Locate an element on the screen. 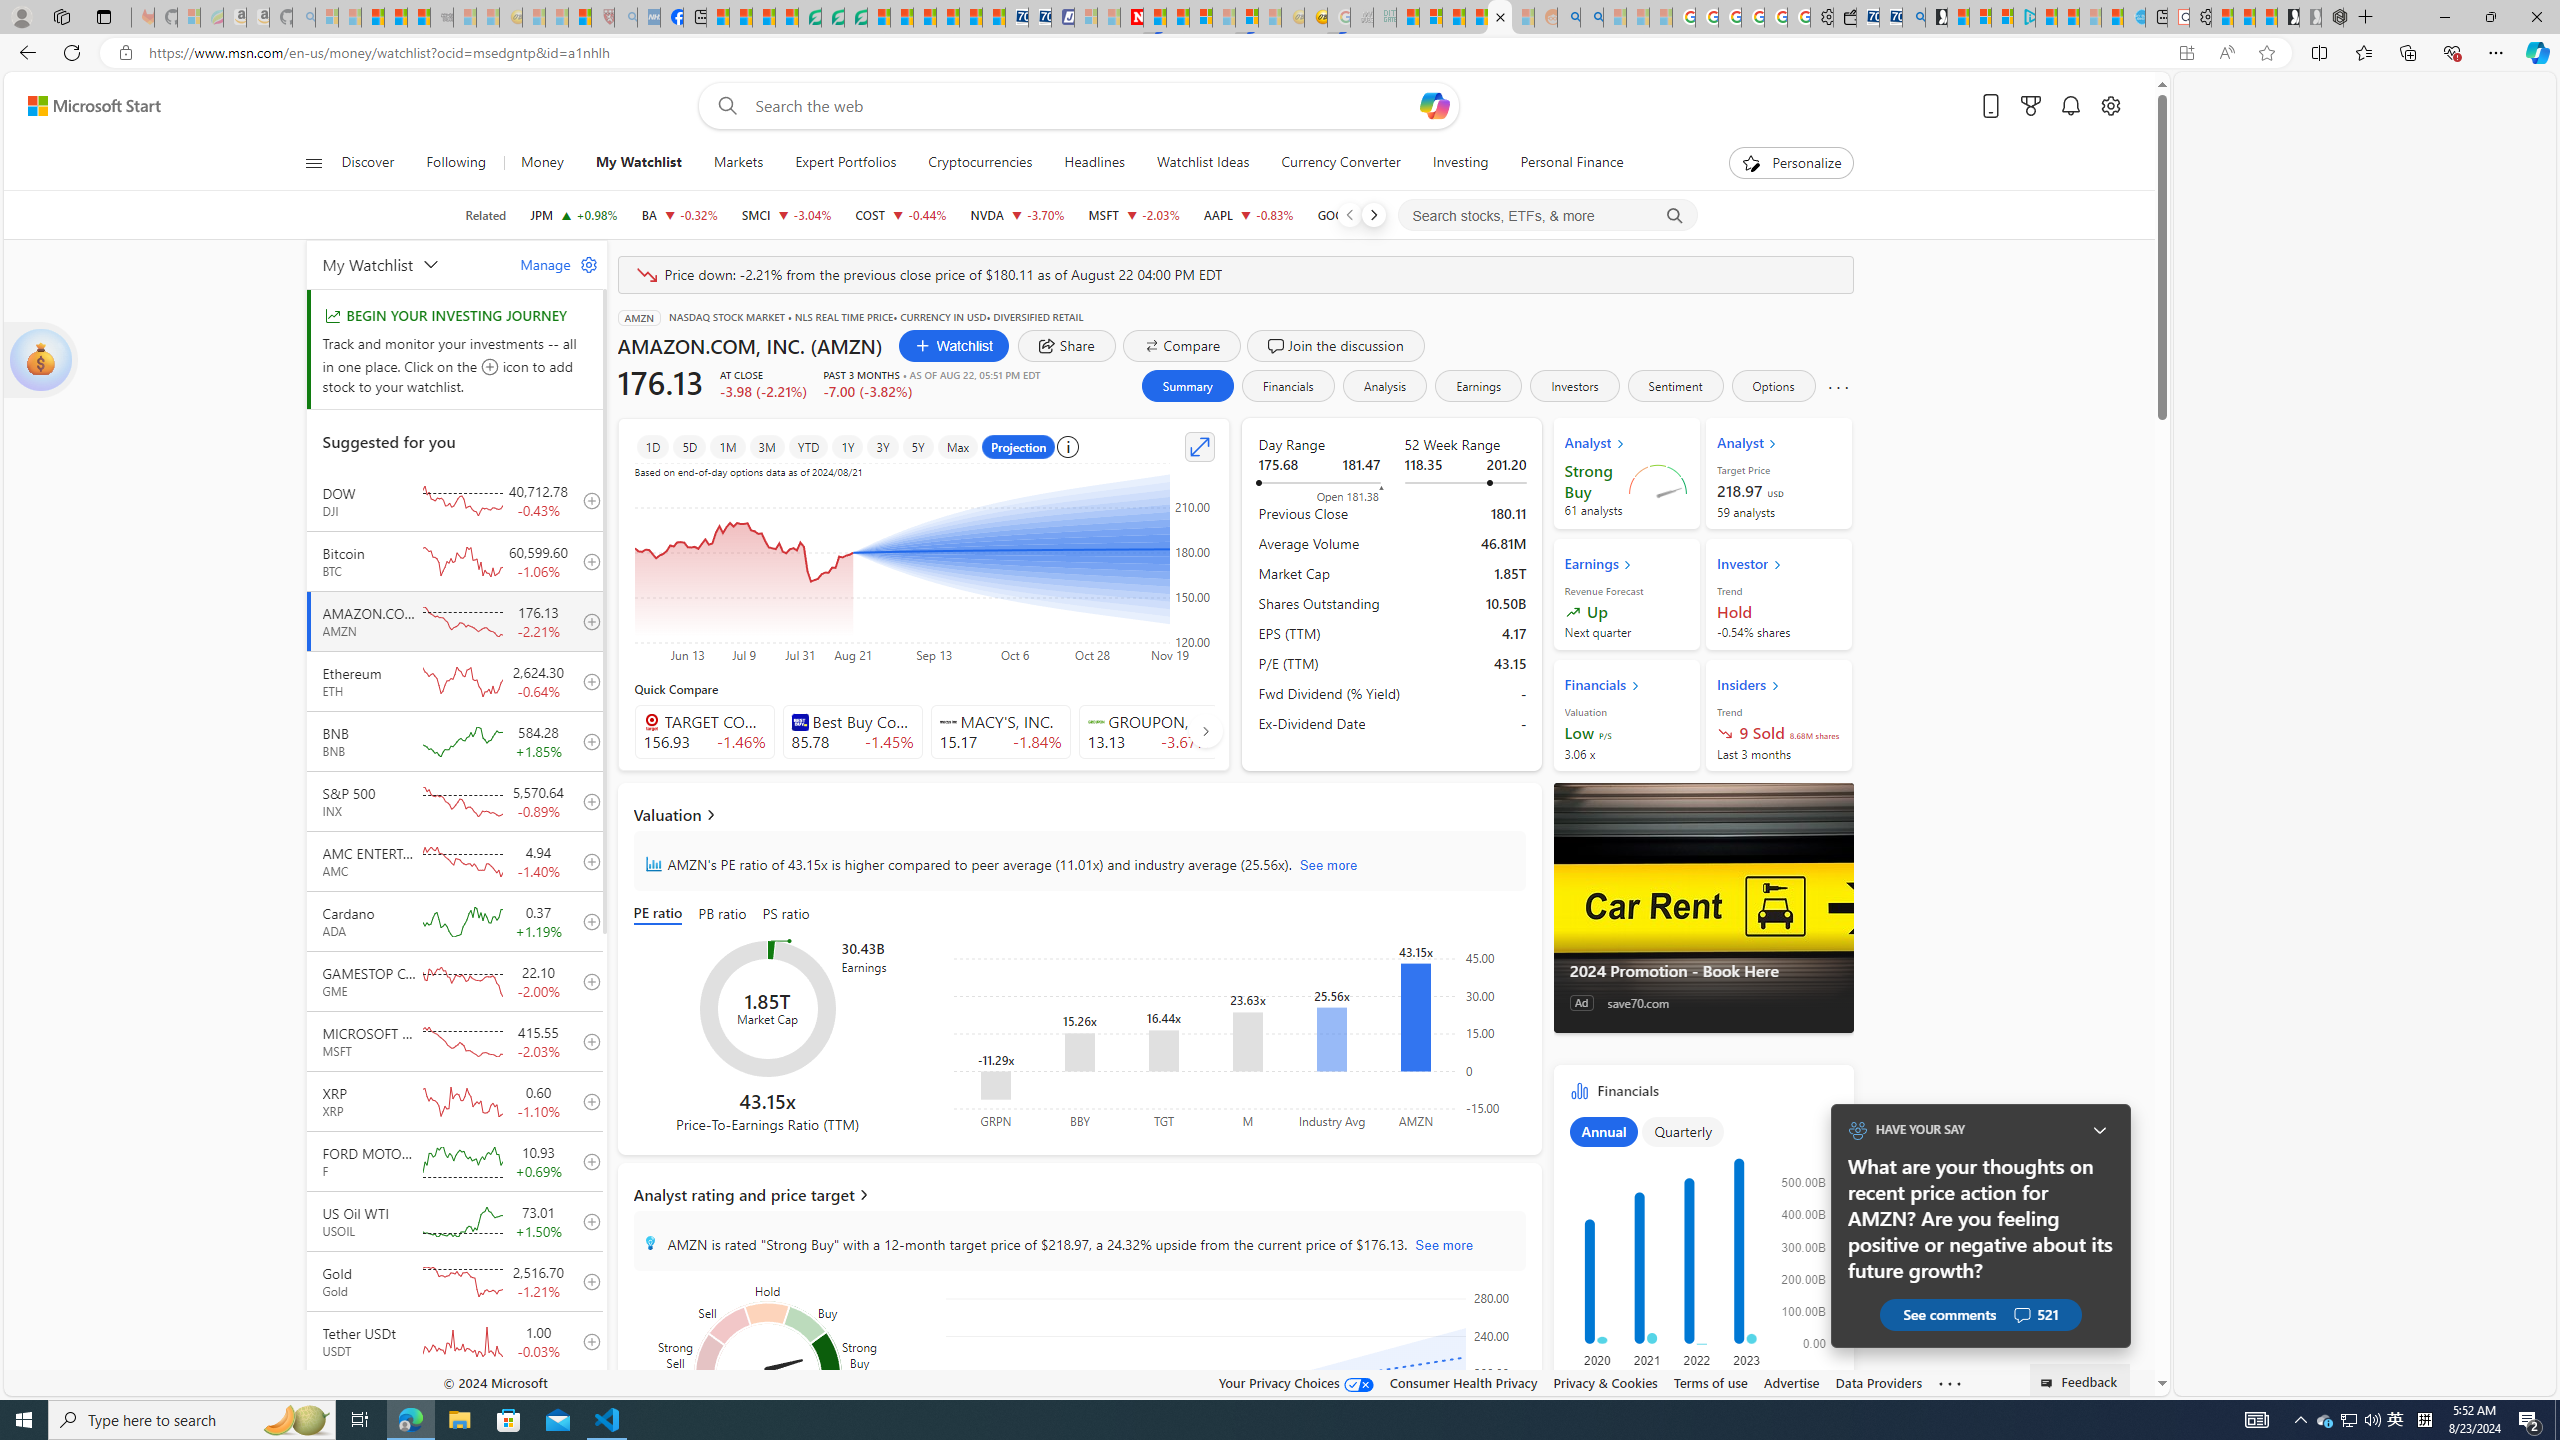 This screenshot has height=1440, width=2560. Next is located at coordinates (1372, 215).